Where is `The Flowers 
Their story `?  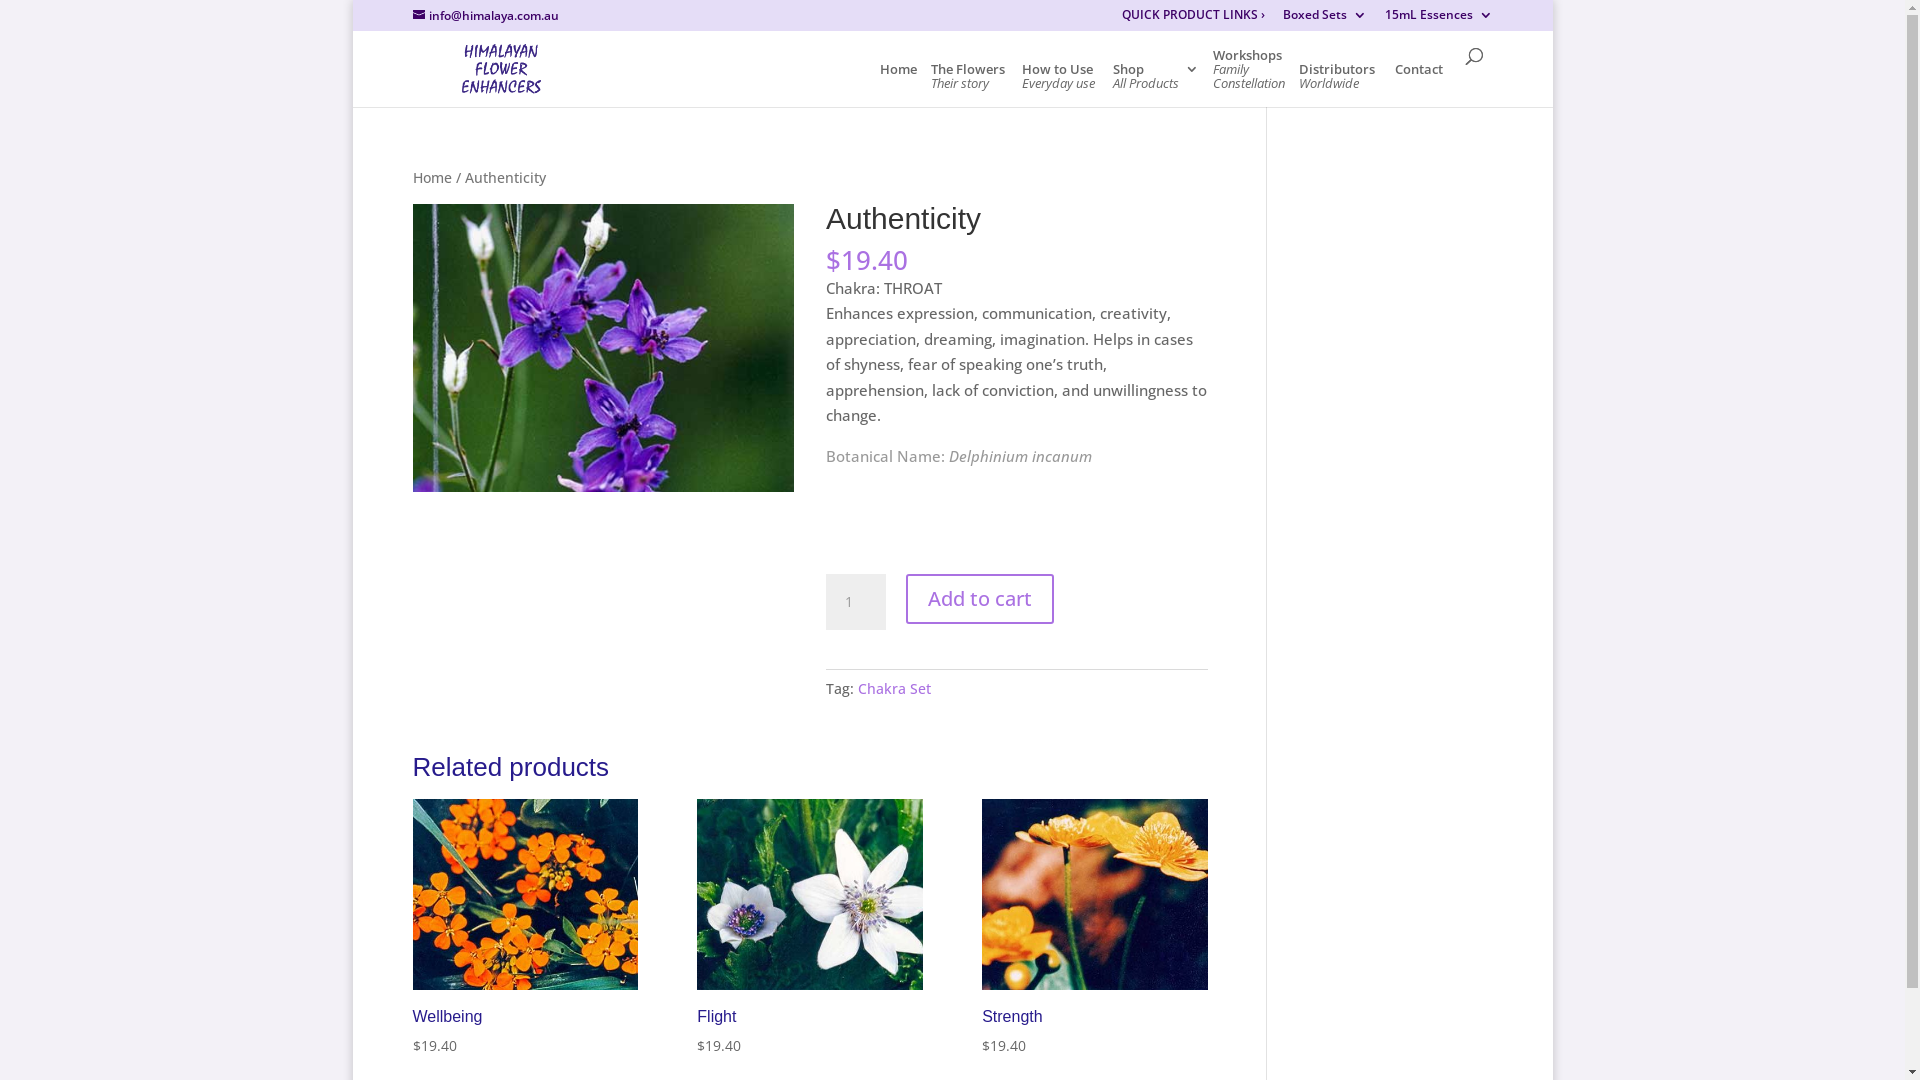
The Flowers 
Their story  is located at coordinates (968, 84).